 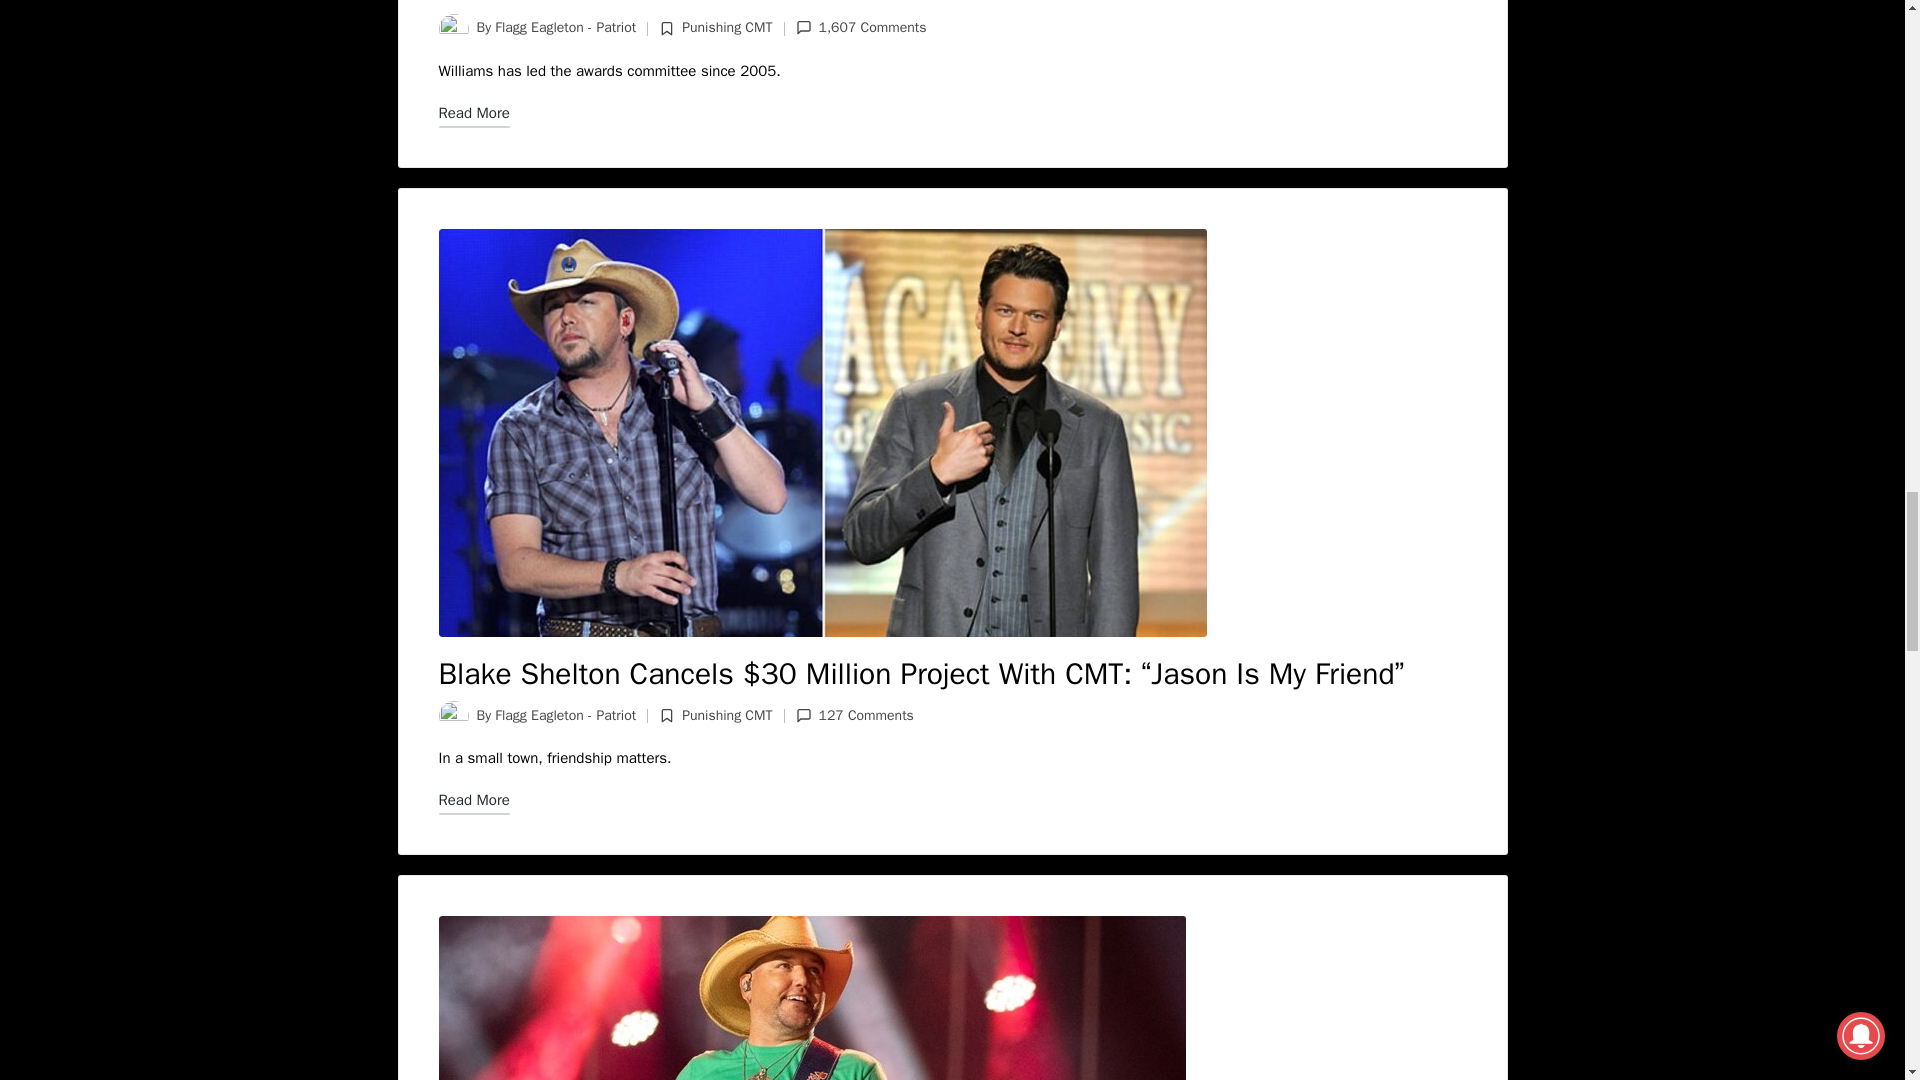 What do you see at coordinates (726, 27) in the screenshot?
I see `Punishing CMT` at bounding box center [726, 27].